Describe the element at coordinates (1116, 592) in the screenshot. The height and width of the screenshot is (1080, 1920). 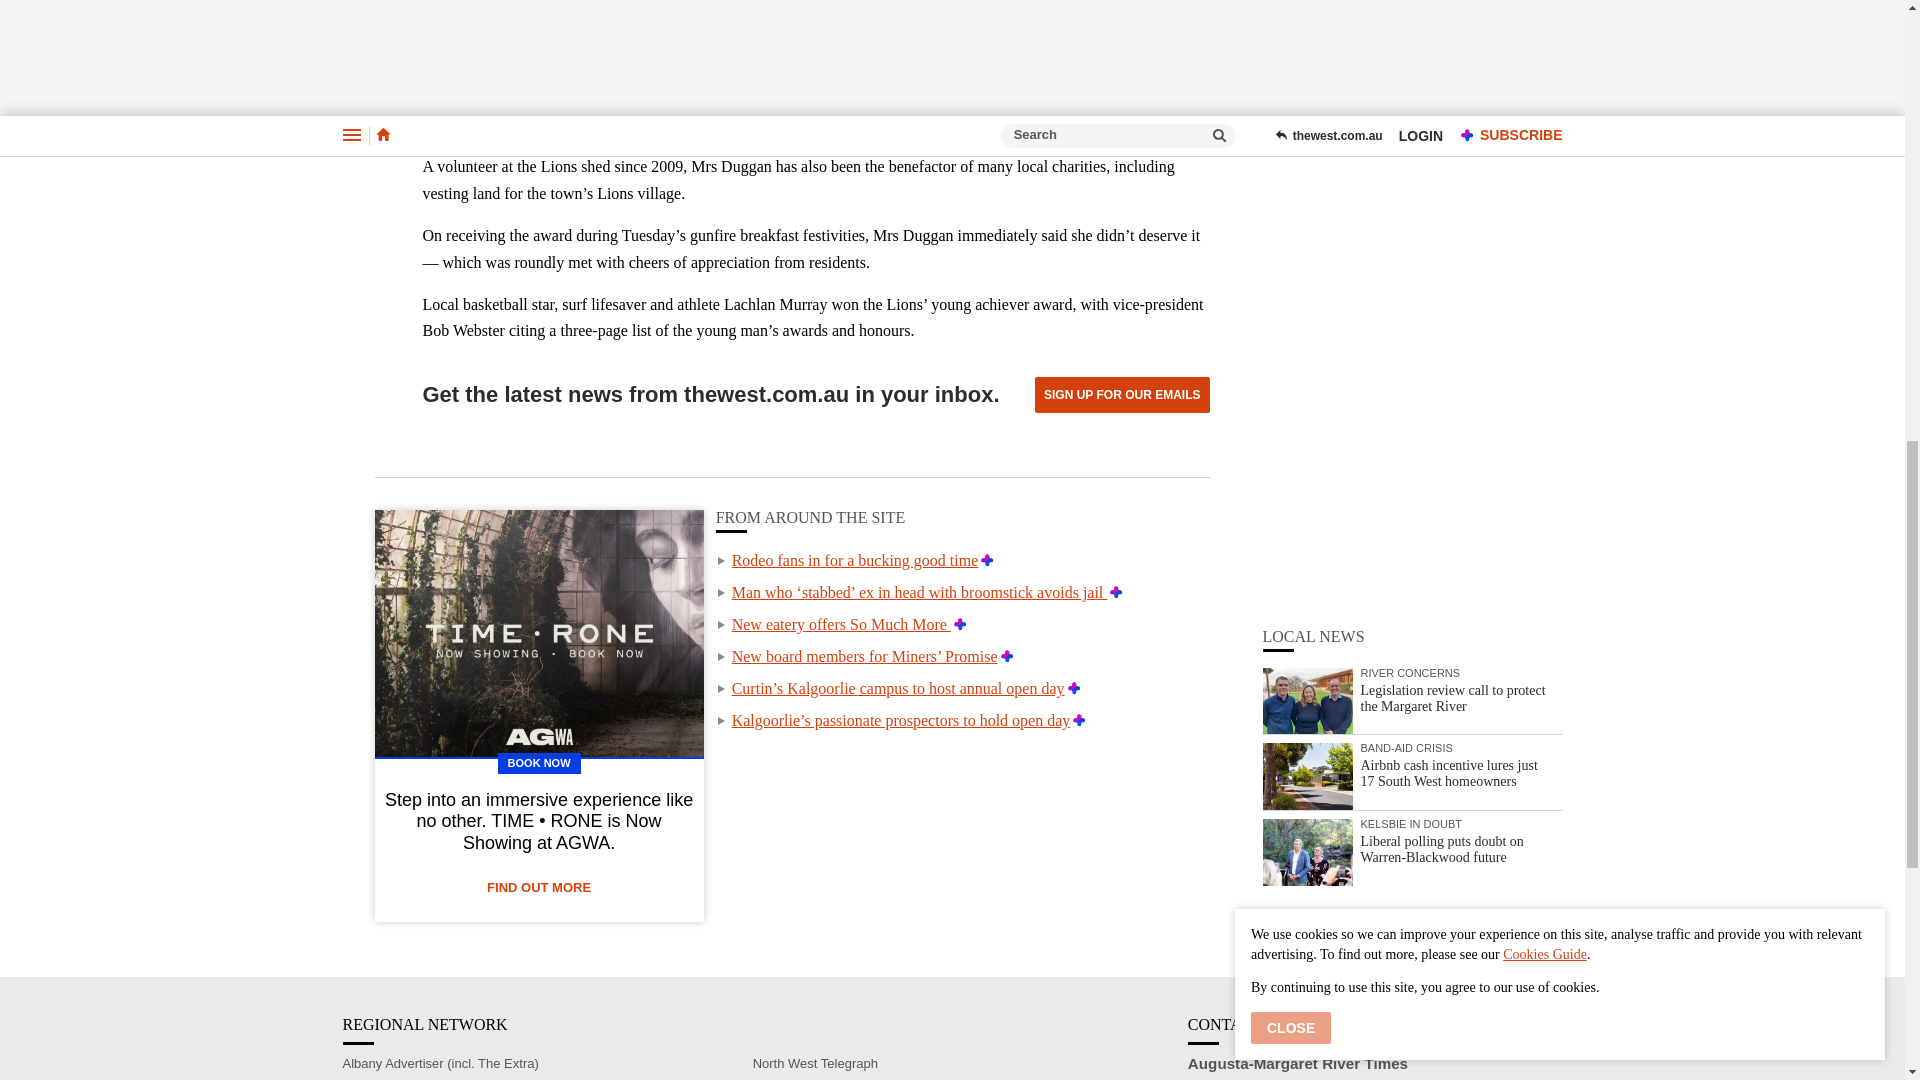
I see `Premium` at that location.